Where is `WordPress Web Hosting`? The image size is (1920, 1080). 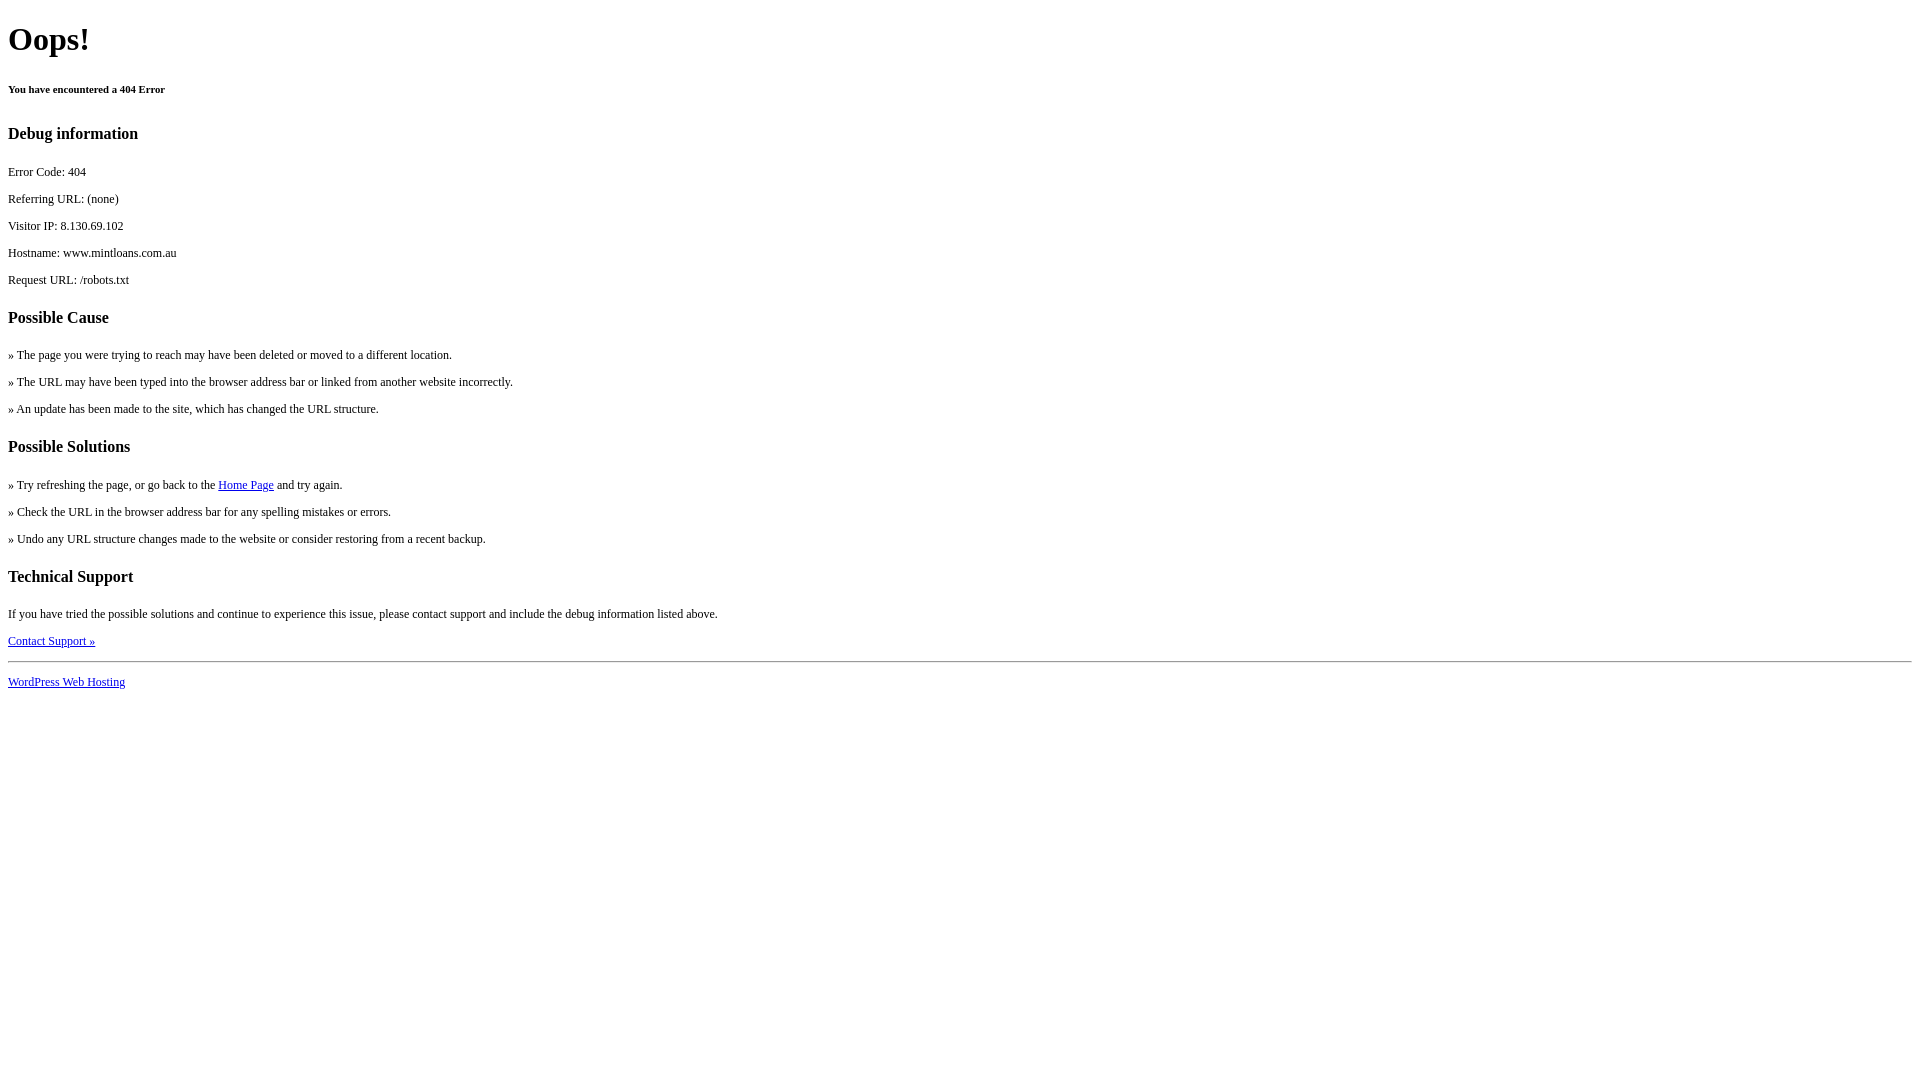
WordPress Web Hosting is located at coordinates (66, 682).